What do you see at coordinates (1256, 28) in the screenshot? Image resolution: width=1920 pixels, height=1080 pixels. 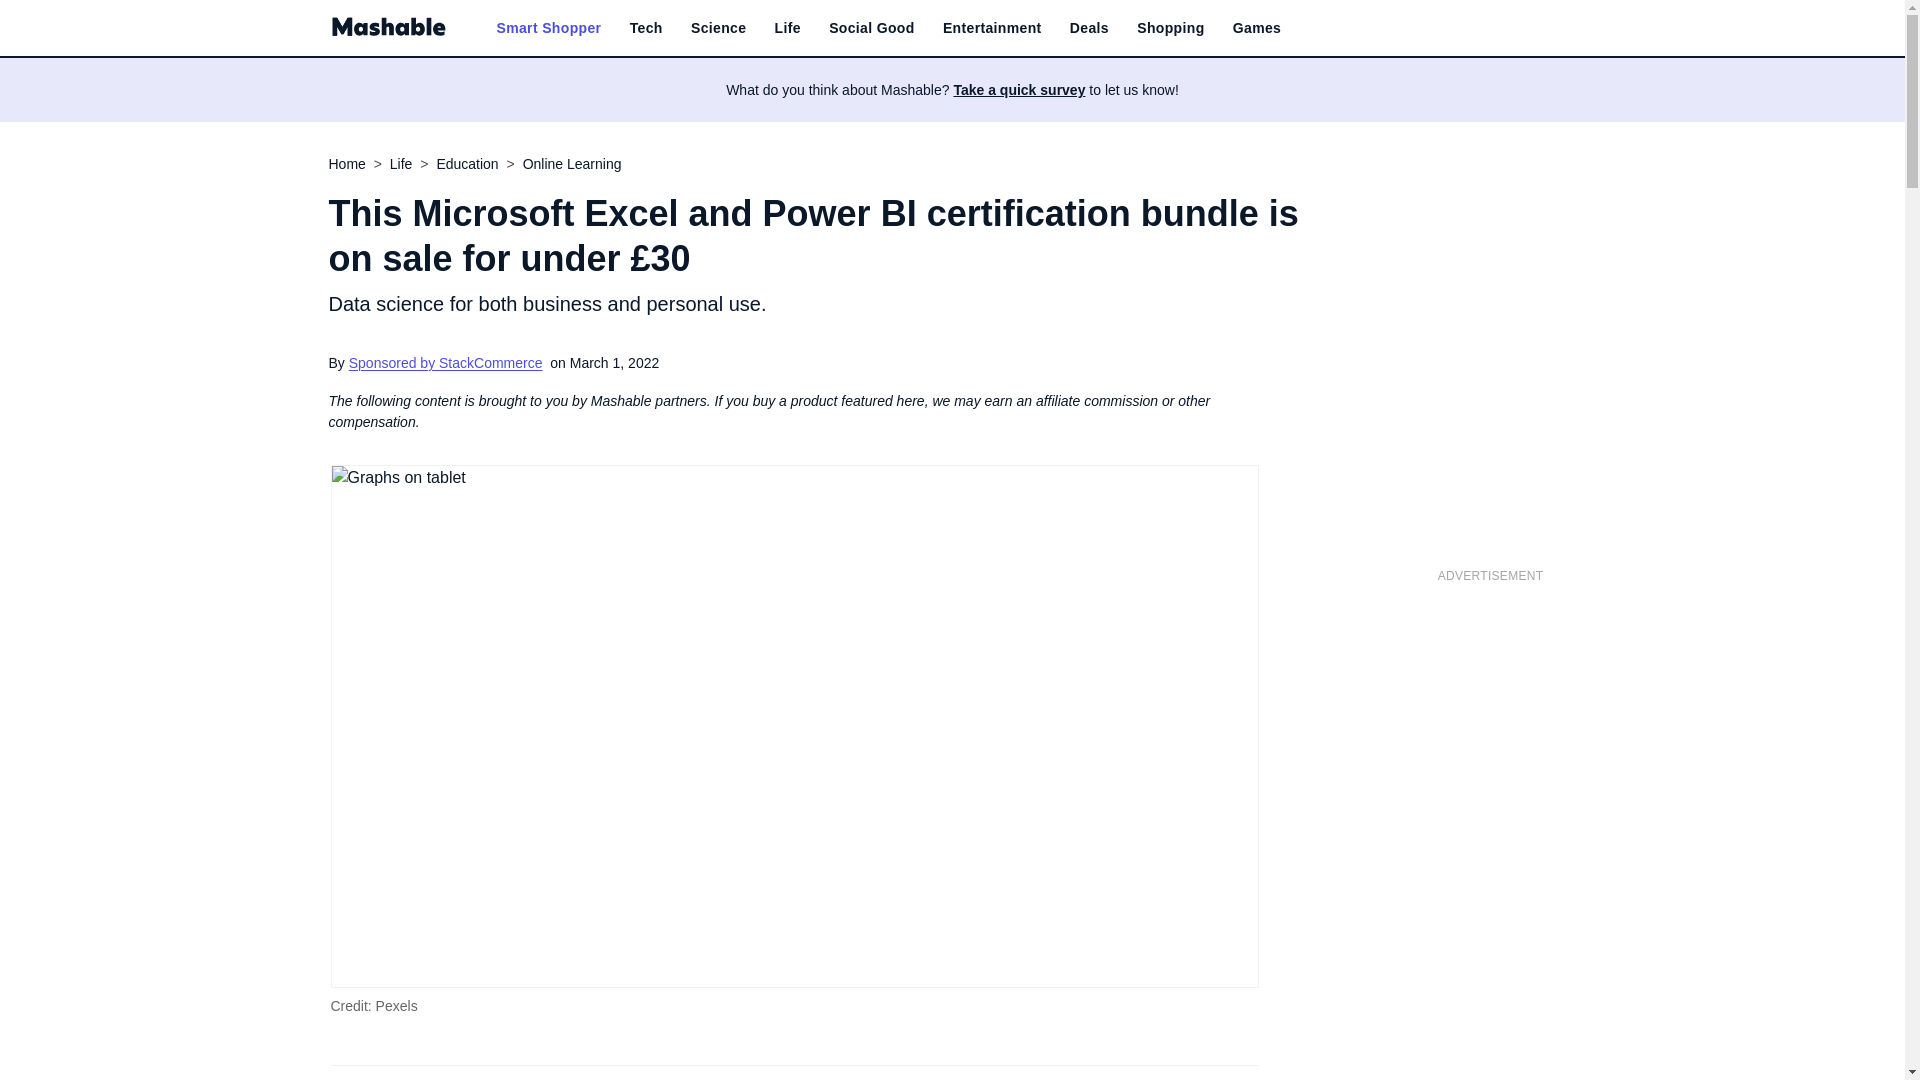 I see `Games` at bounding box center [1256, 28].